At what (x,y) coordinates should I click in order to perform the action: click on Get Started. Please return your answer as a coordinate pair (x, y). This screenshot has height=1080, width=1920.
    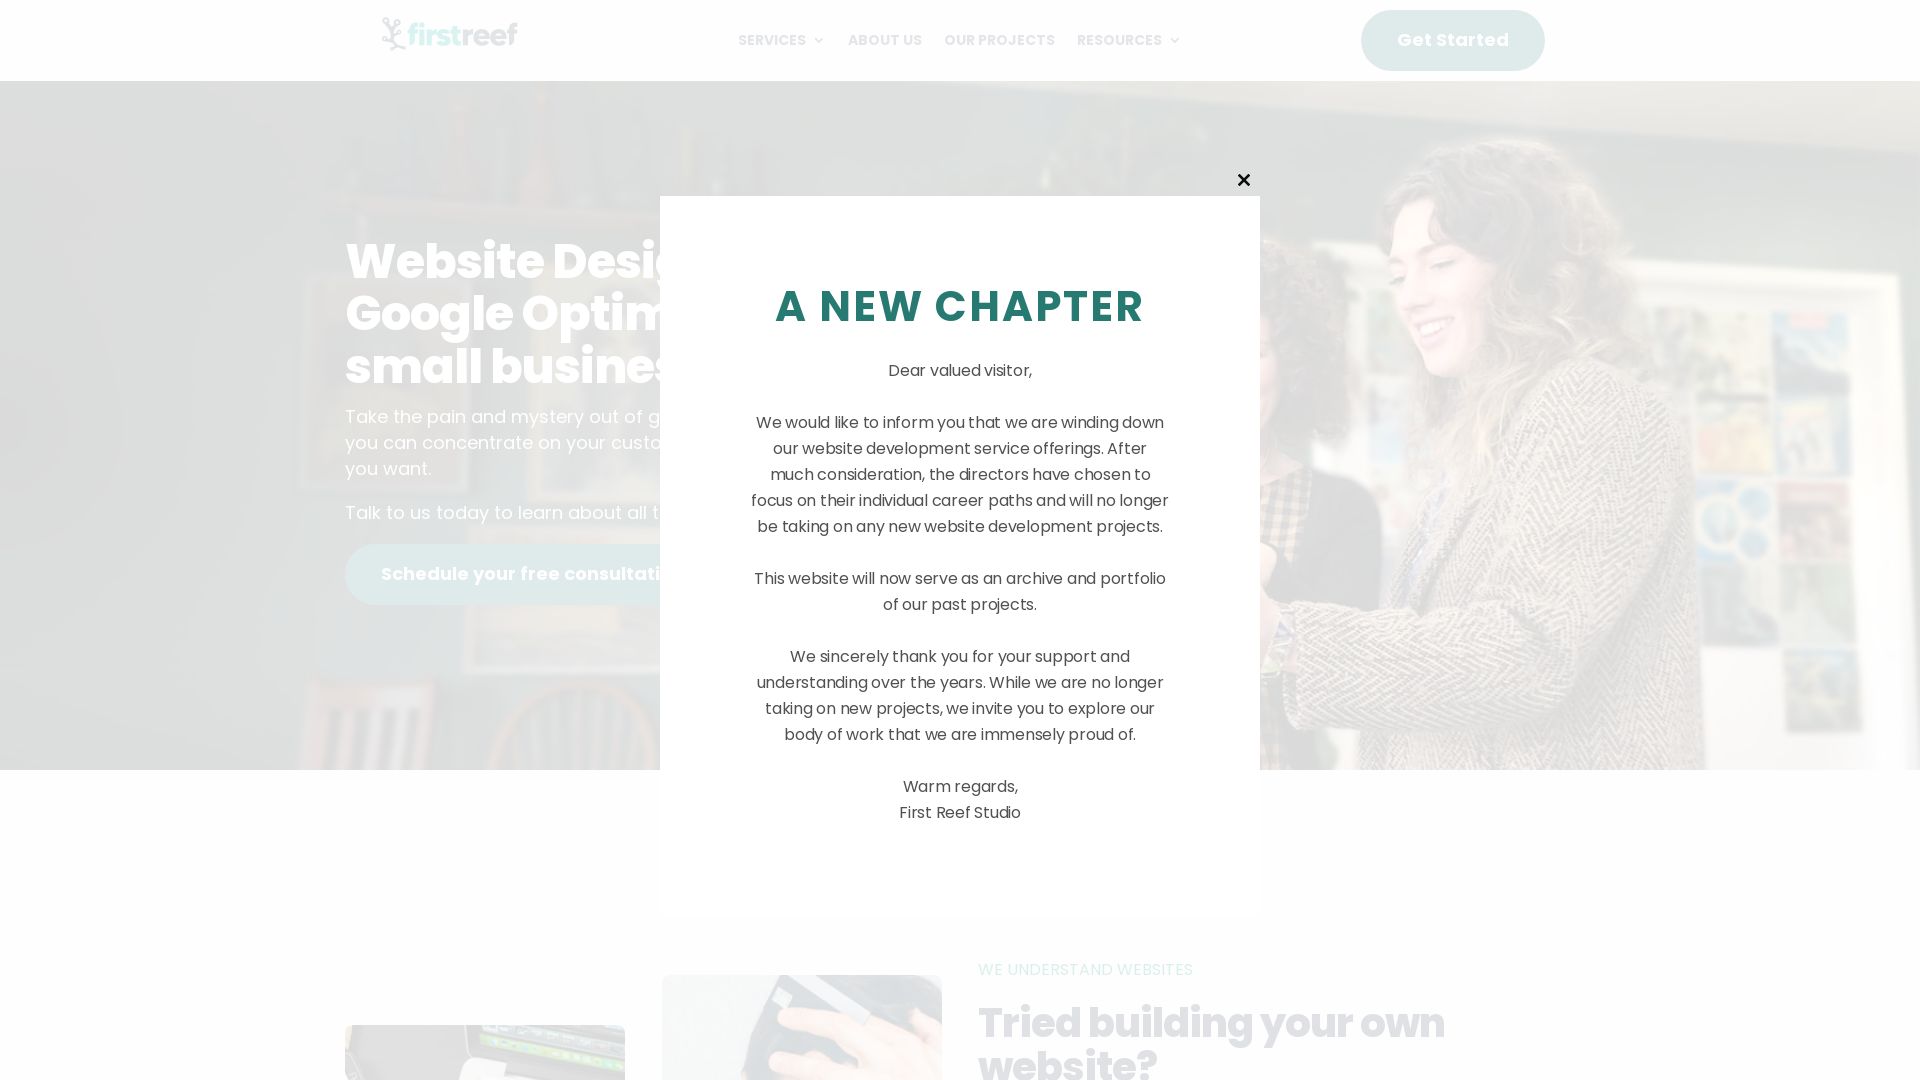
    Looking at the image, I should click on (1453, 40).